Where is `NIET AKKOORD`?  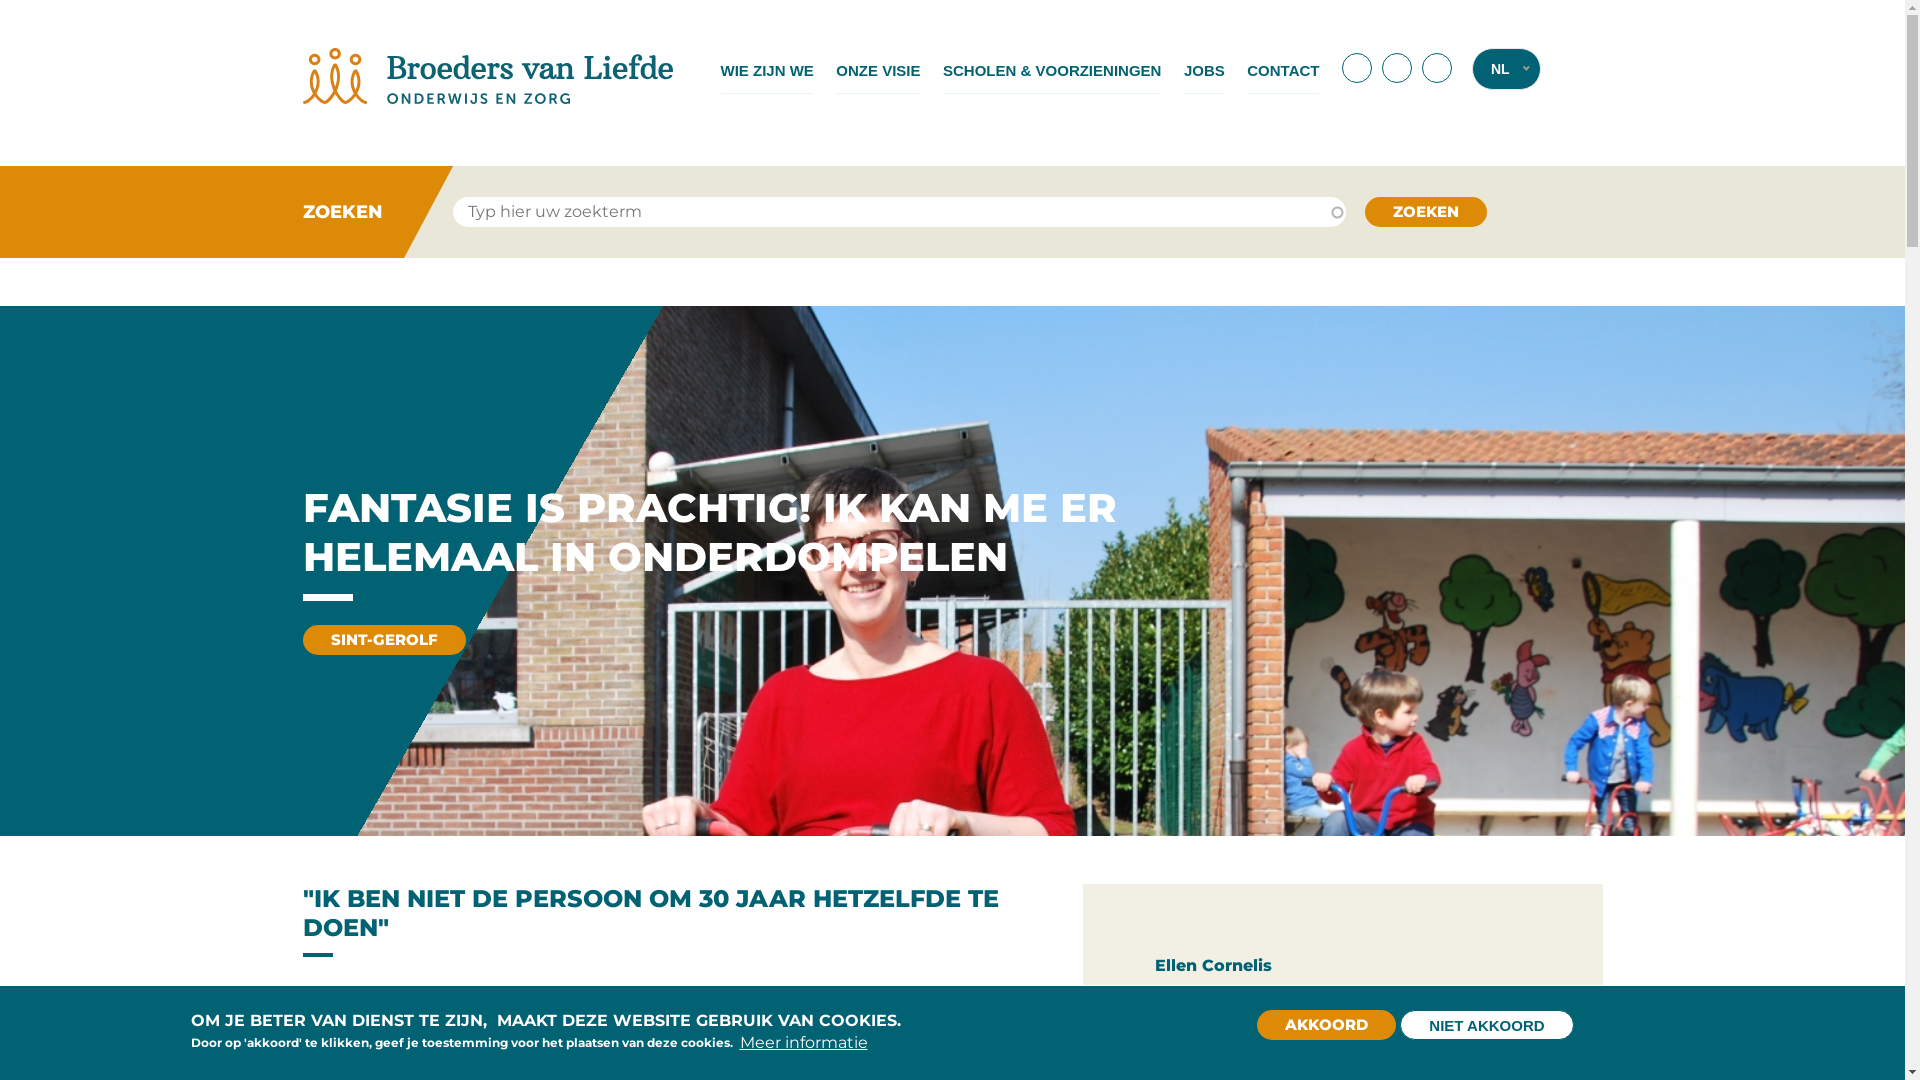 NIET AKKOORD is located at coordinates (1486, 1025).